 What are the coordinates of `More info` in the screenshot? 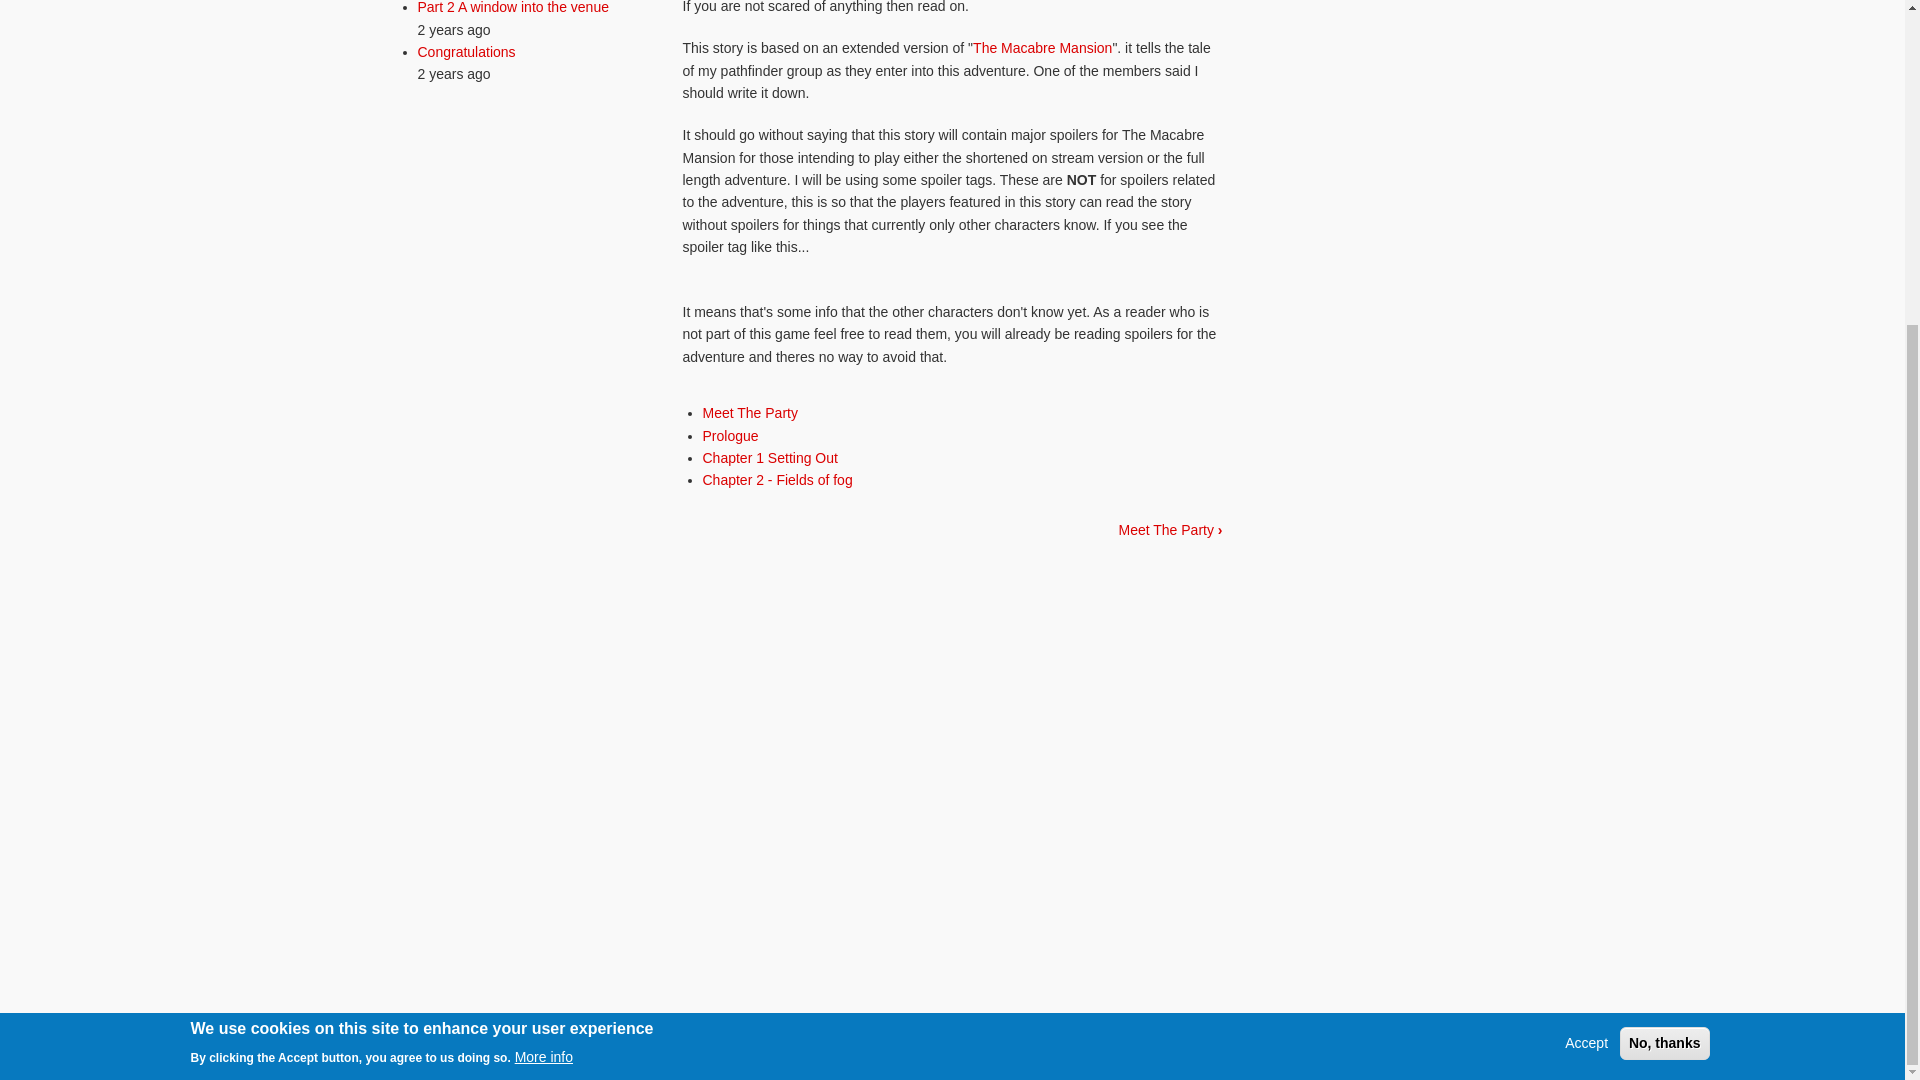 It's located at (543, 603).